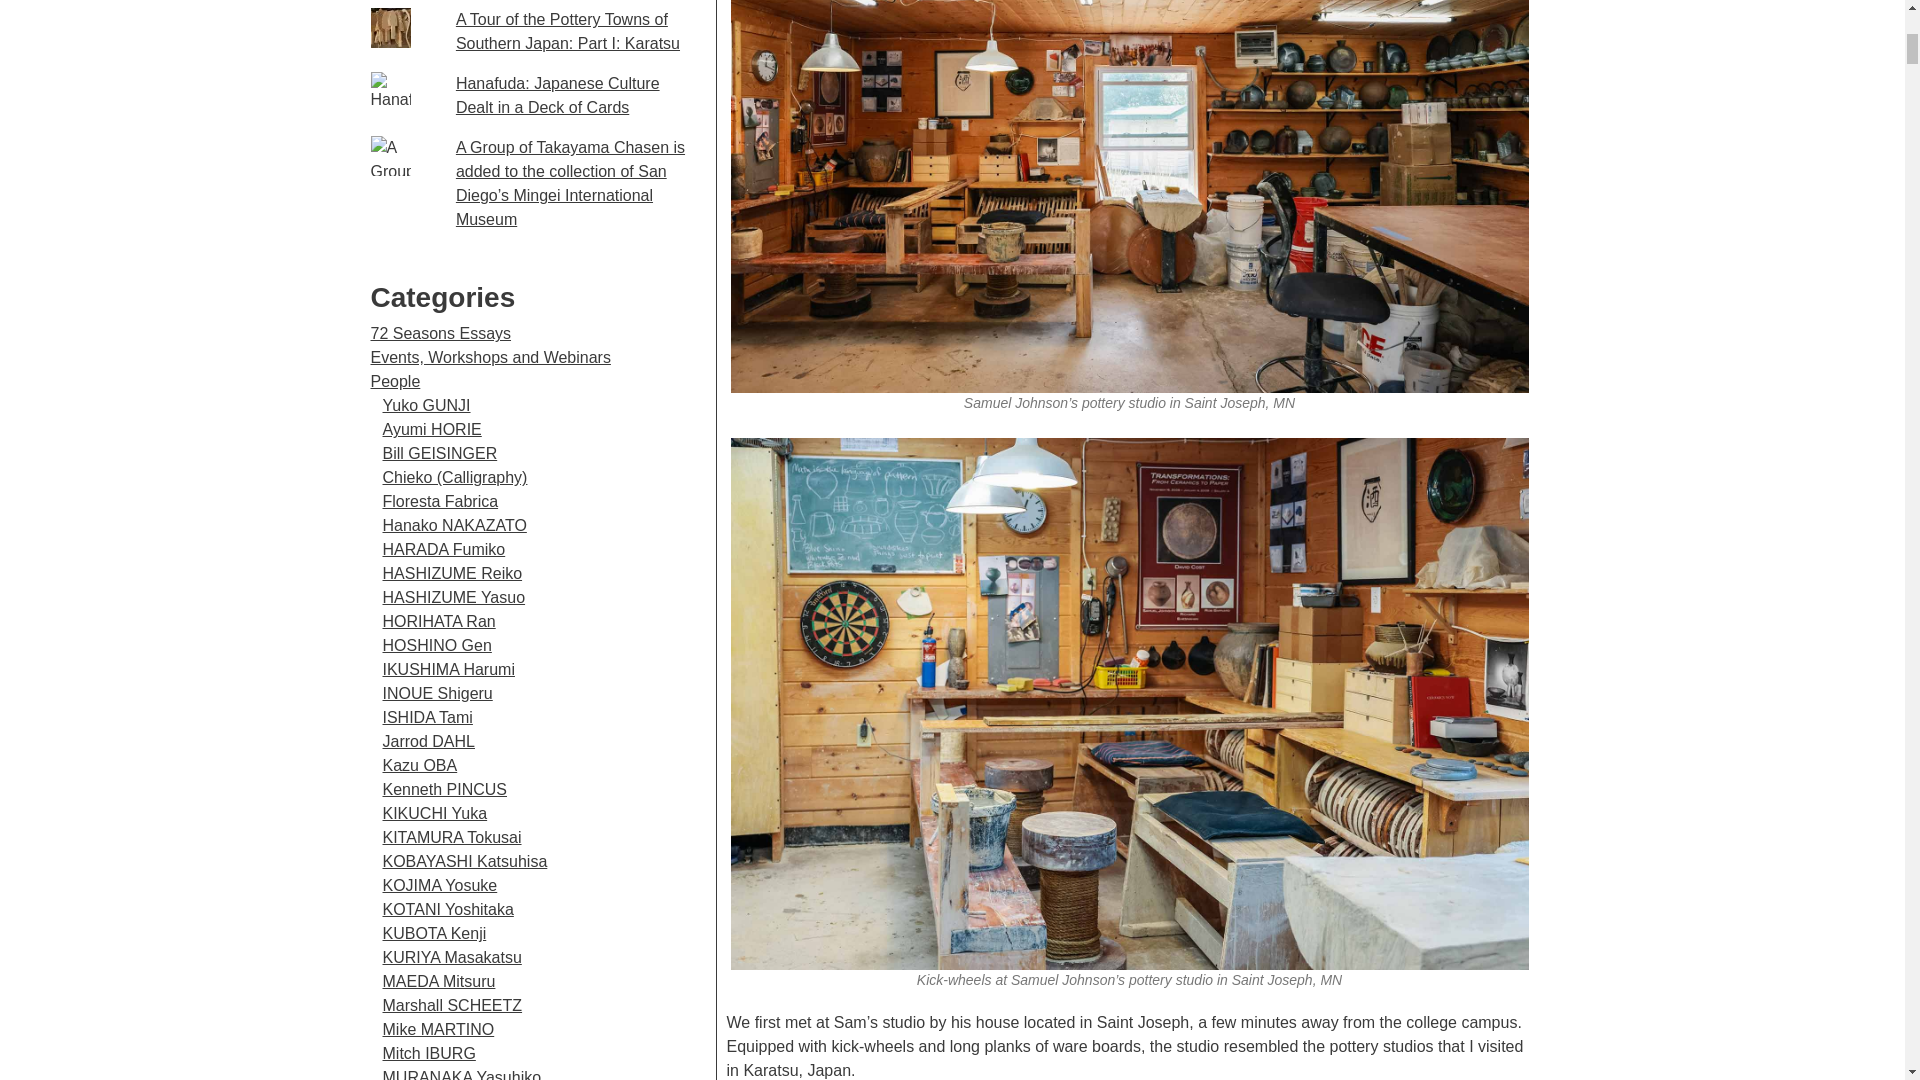 This screenshot has width=1920, height=1080. Describe the element at coordinates (440, 334) in the screenshot. I see `72 Seasons Essays` at that location.